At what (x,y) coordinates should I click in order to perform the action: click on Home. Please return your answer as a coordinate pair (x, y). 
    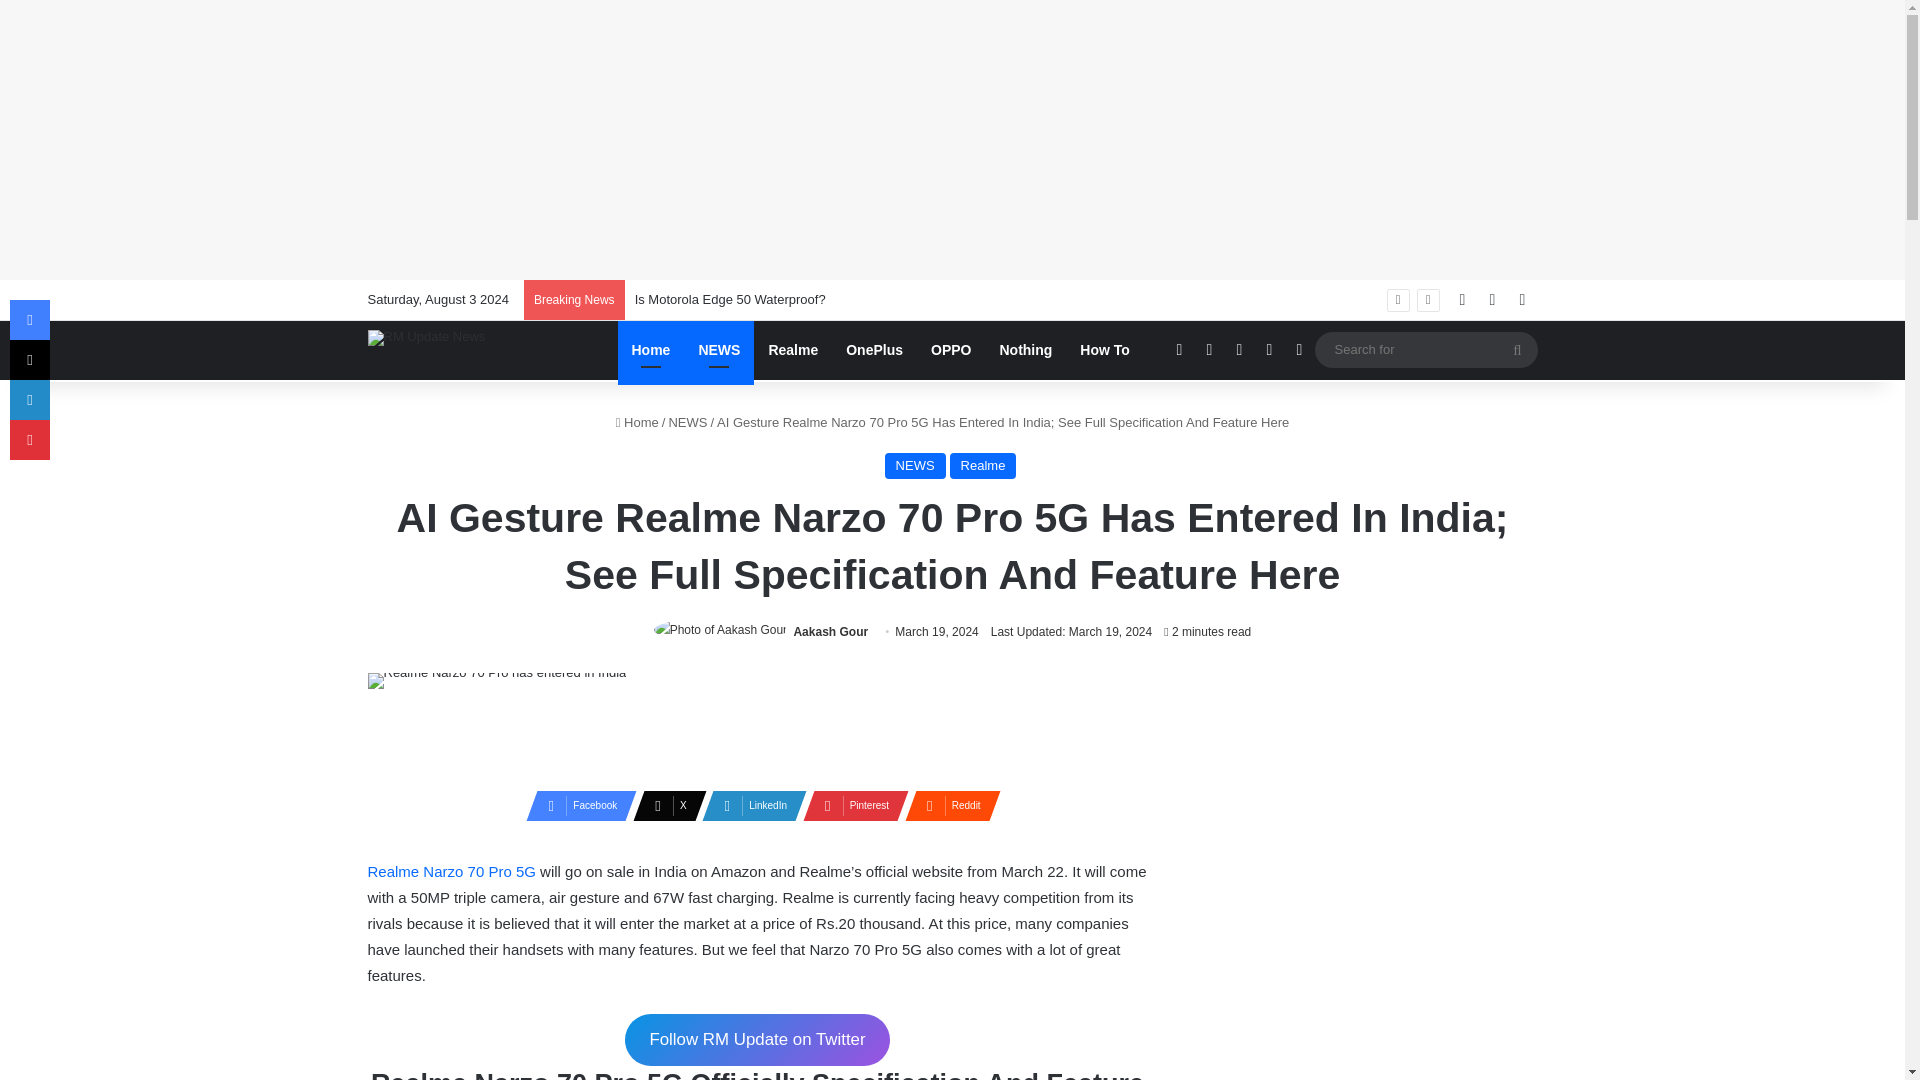
    Looking at the image, I should click on (637, 422).